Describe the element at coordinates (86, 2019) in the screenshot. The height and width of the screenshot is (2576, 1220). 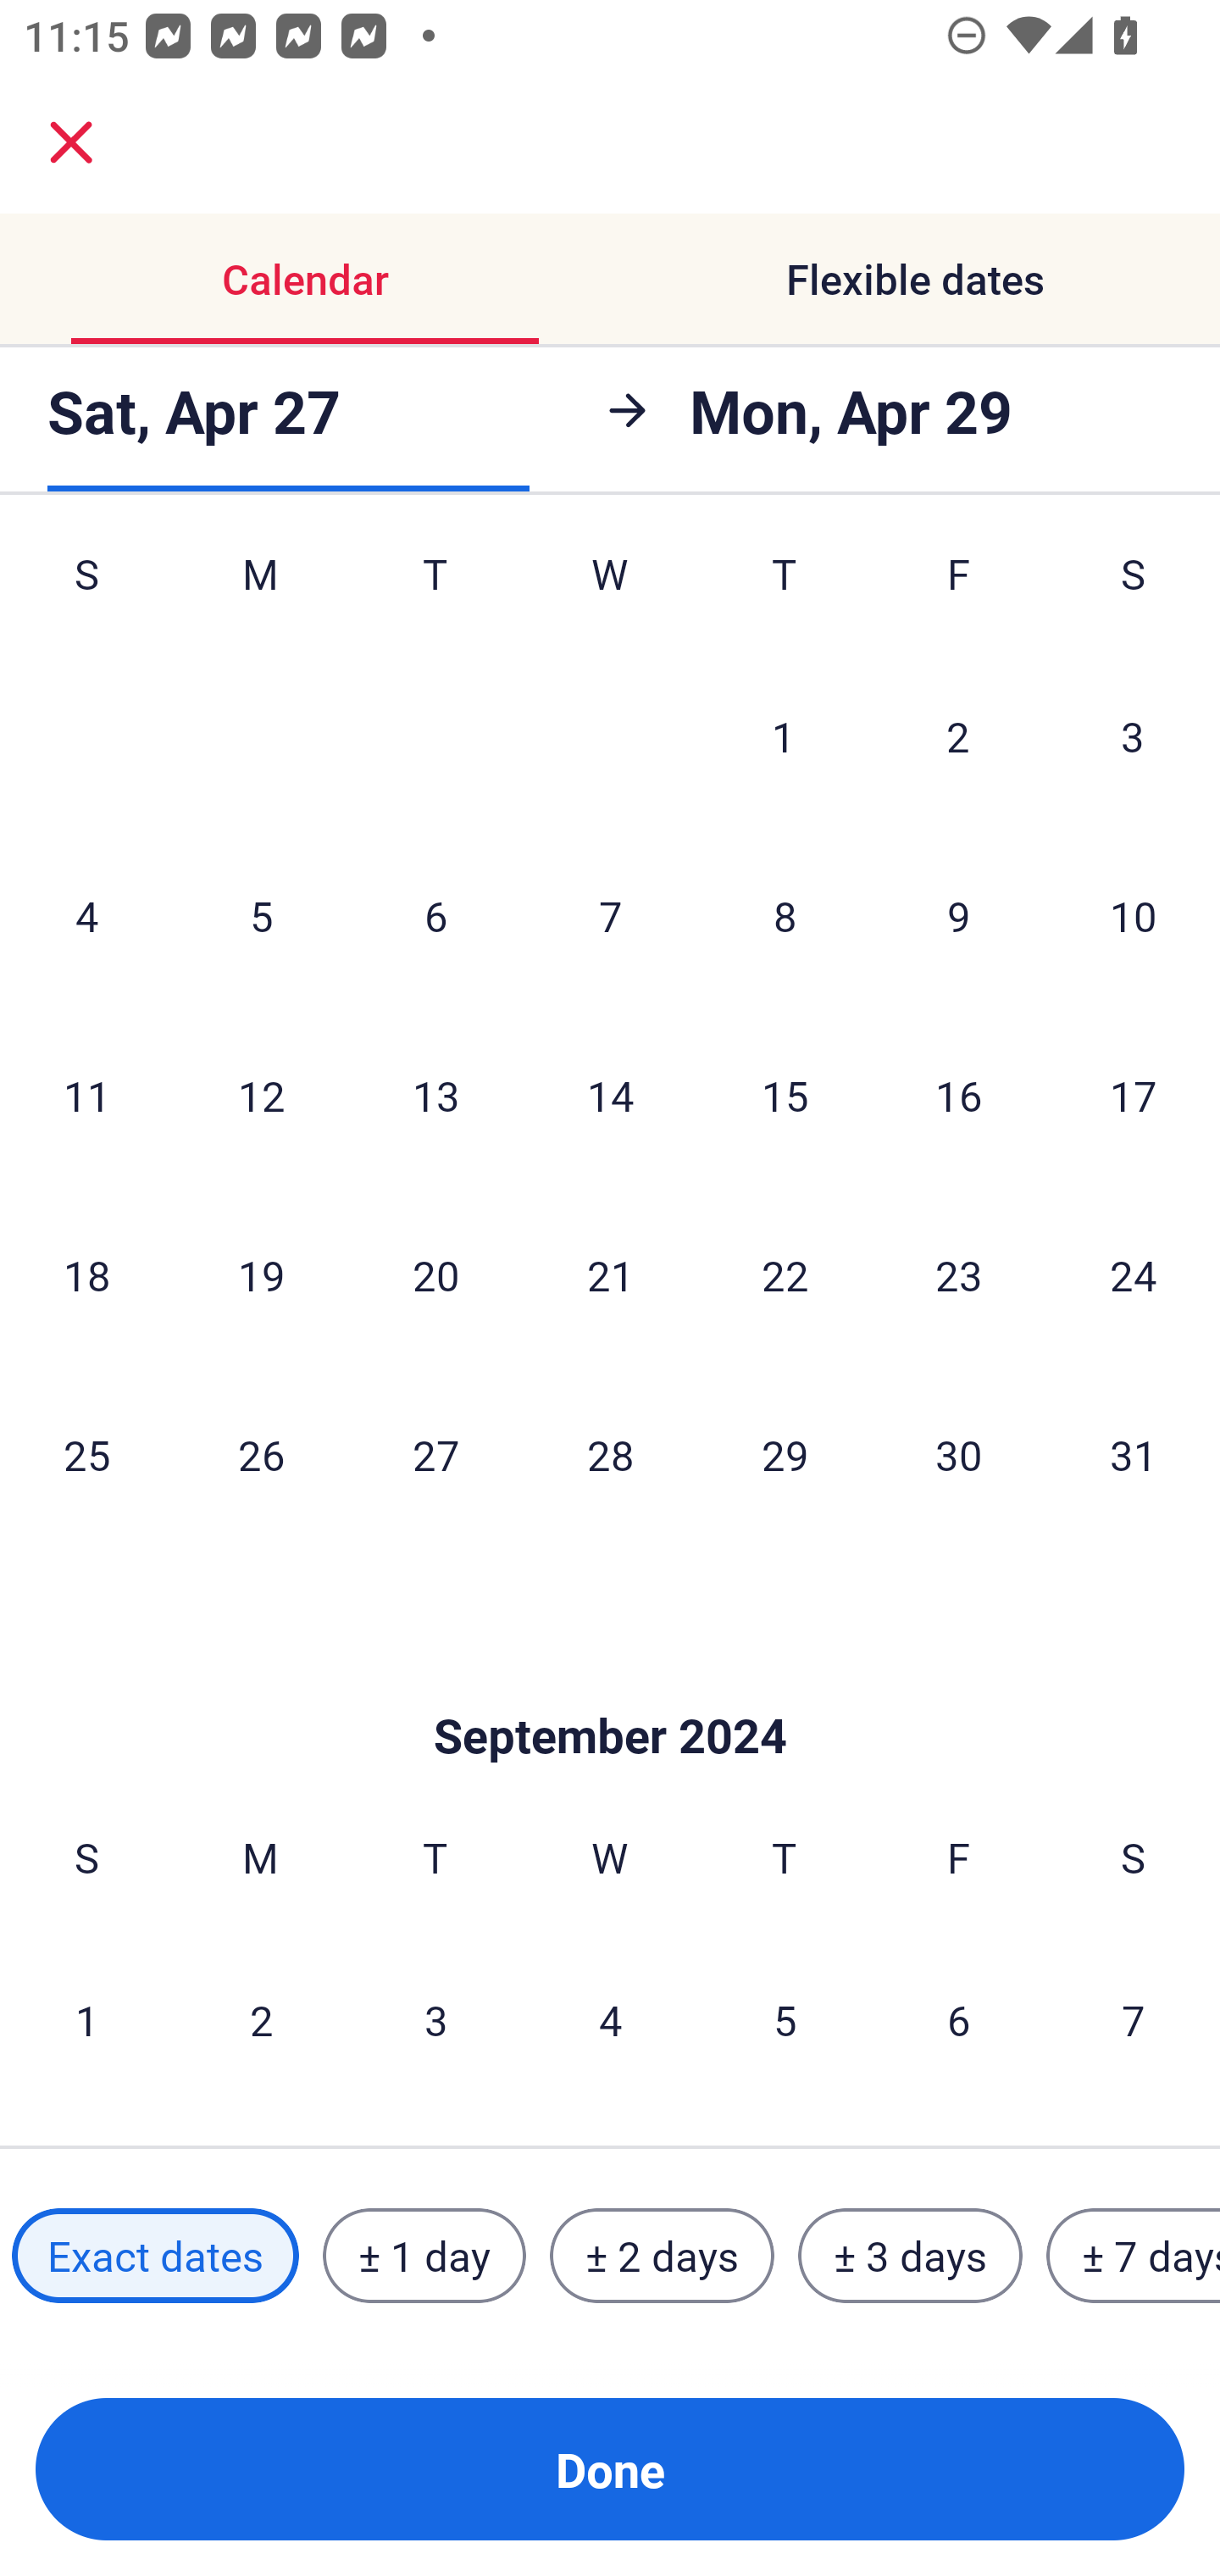
I see `1 Sunday, September 1, 2024` at that location.